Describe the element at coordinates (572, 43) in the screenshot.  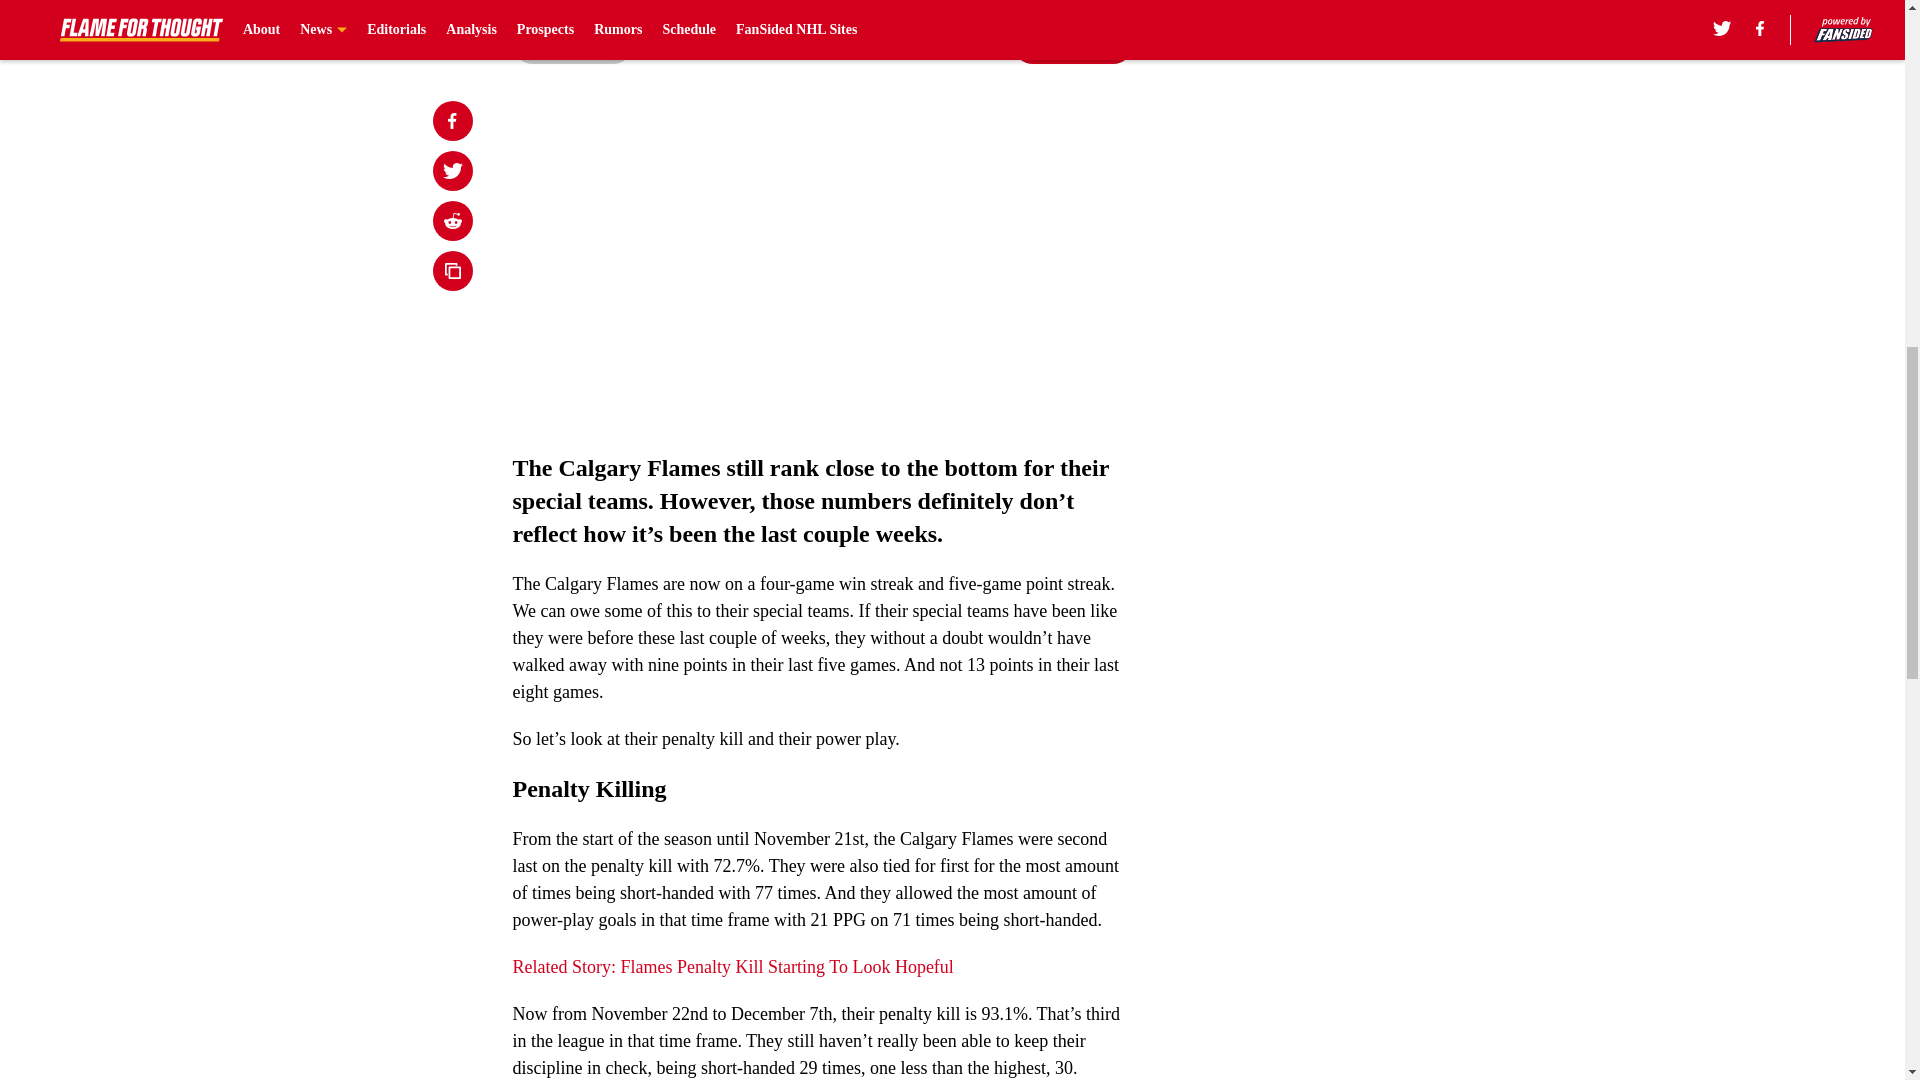
I see `Prev` at that location.